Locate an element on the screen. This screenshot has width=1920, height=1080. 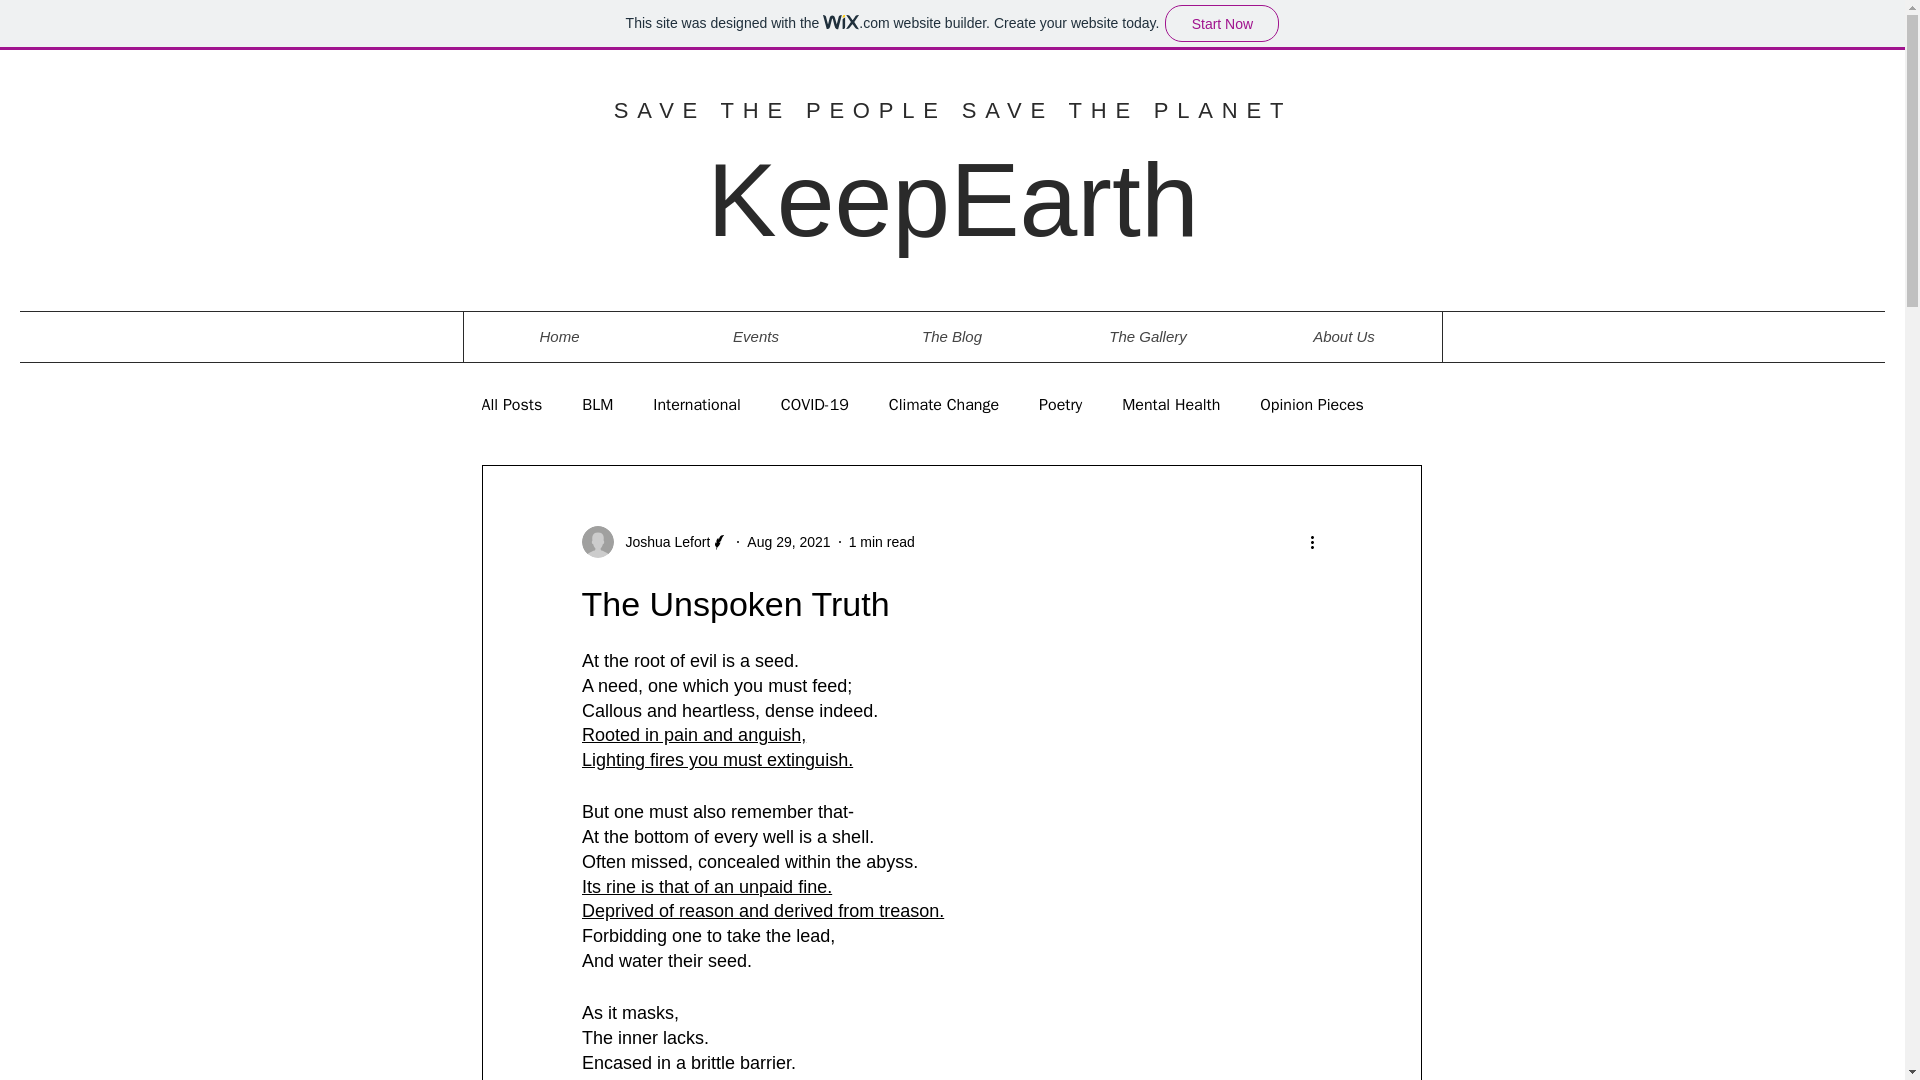
The Gallery is located at coordinates (1148, 336).